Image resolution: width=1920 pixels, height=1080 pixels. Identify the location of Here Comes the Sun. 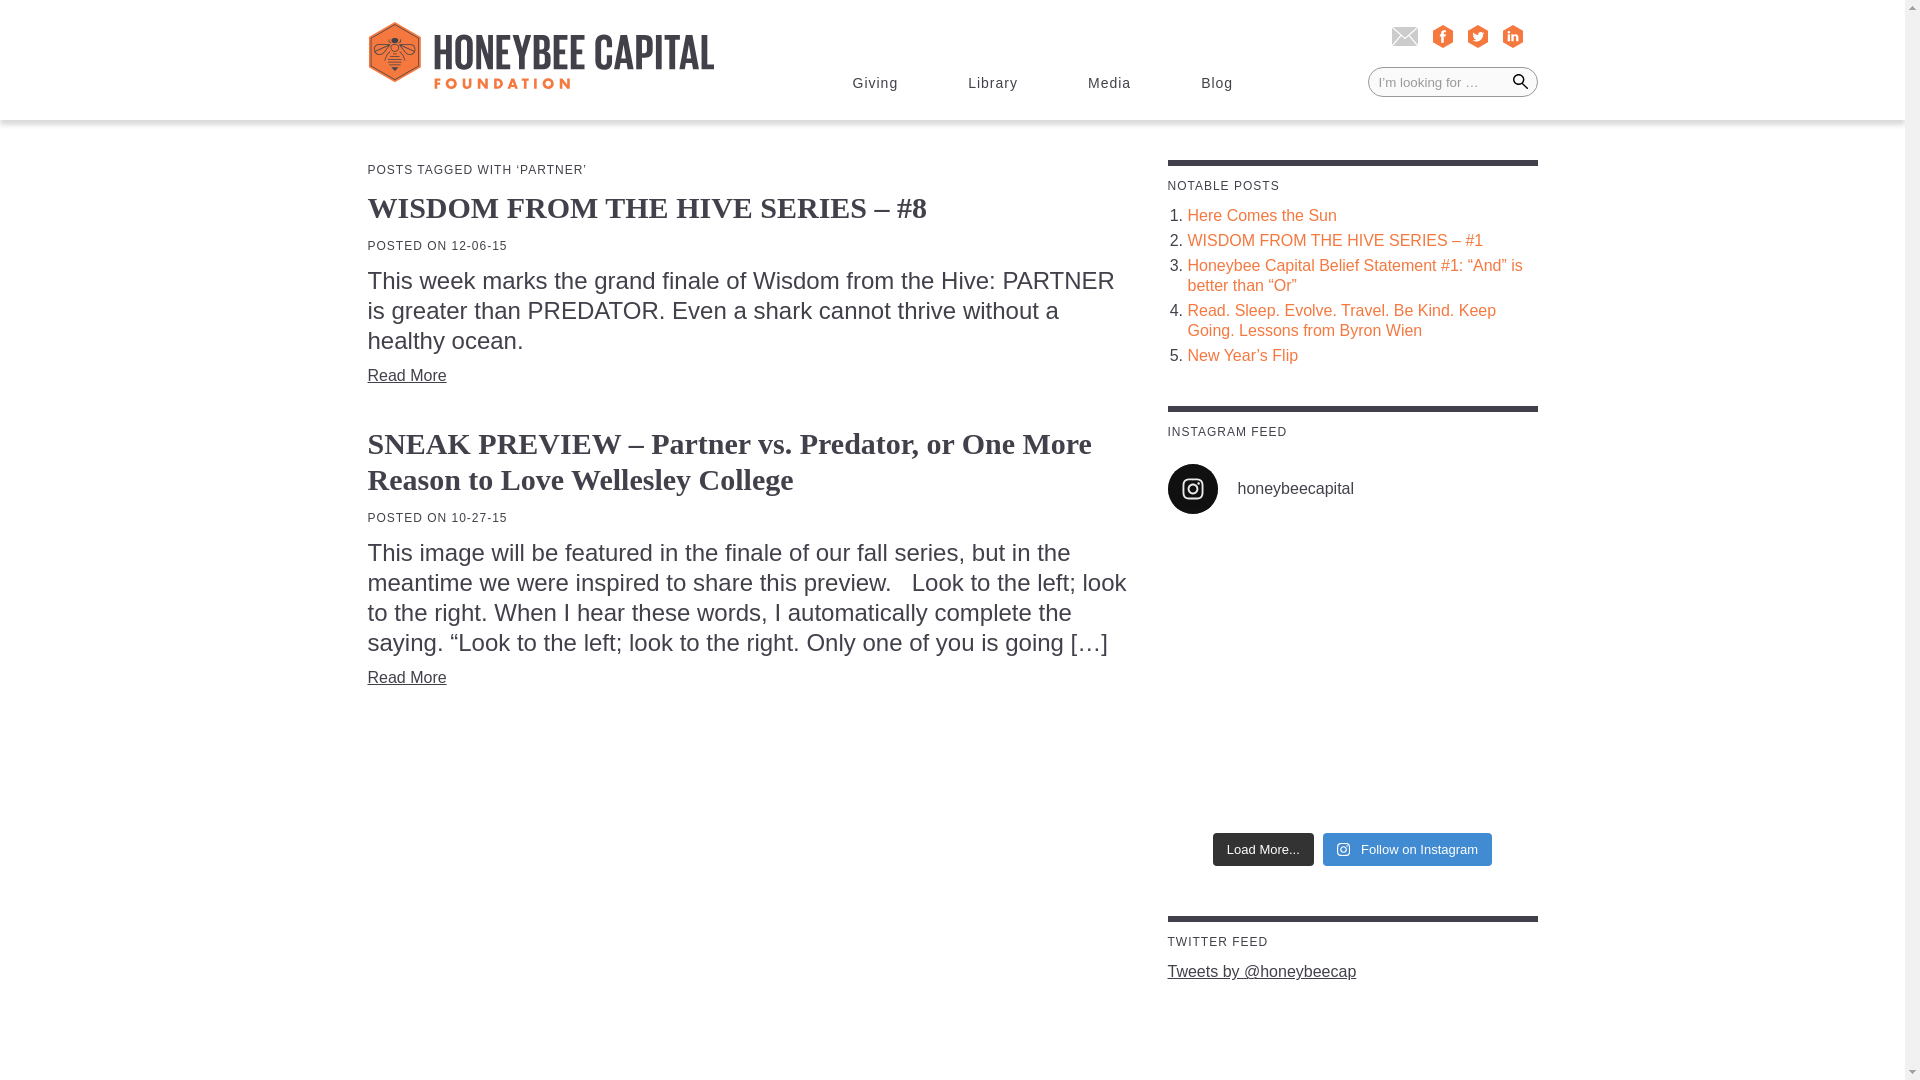
(1362, 216).